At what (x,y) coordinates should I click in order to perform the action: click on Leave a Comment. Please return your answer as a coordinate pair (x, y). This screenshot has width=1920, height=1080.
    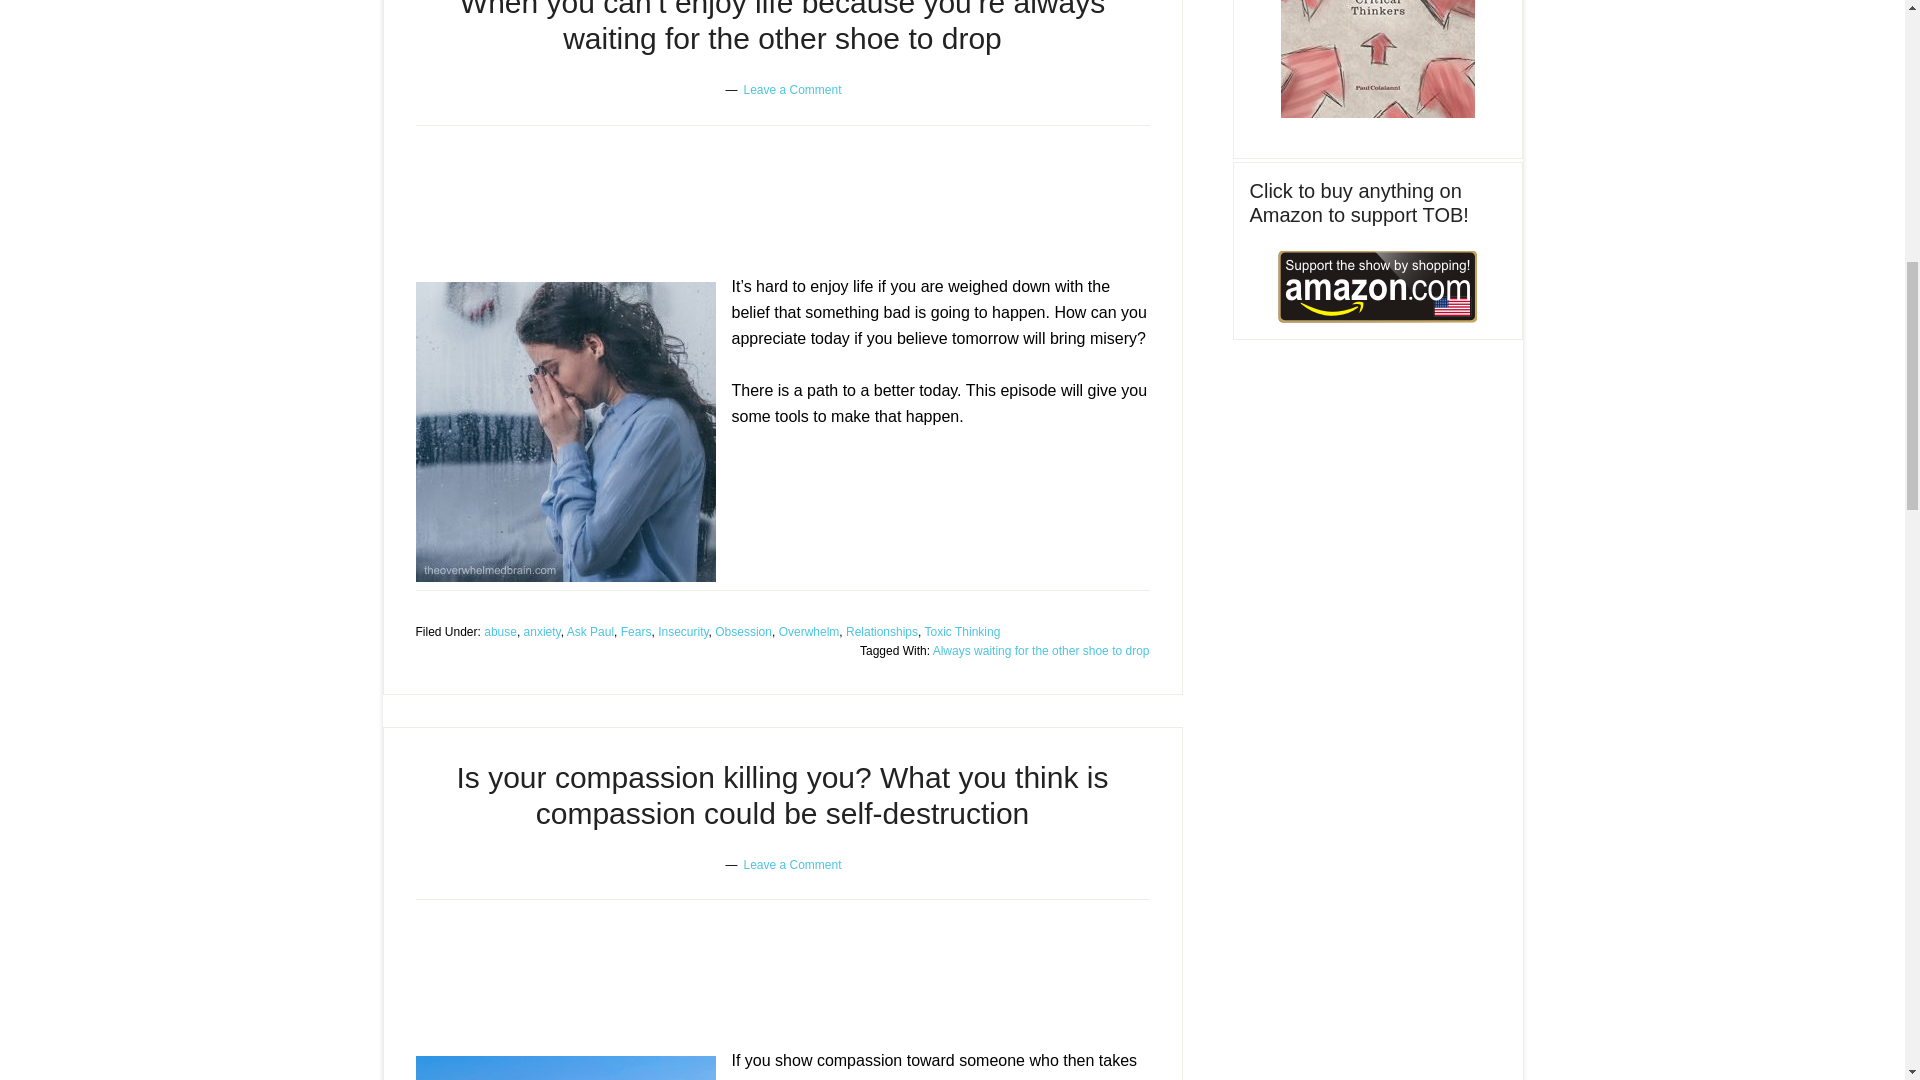
    Looking at the image, I should click on (792, 90).